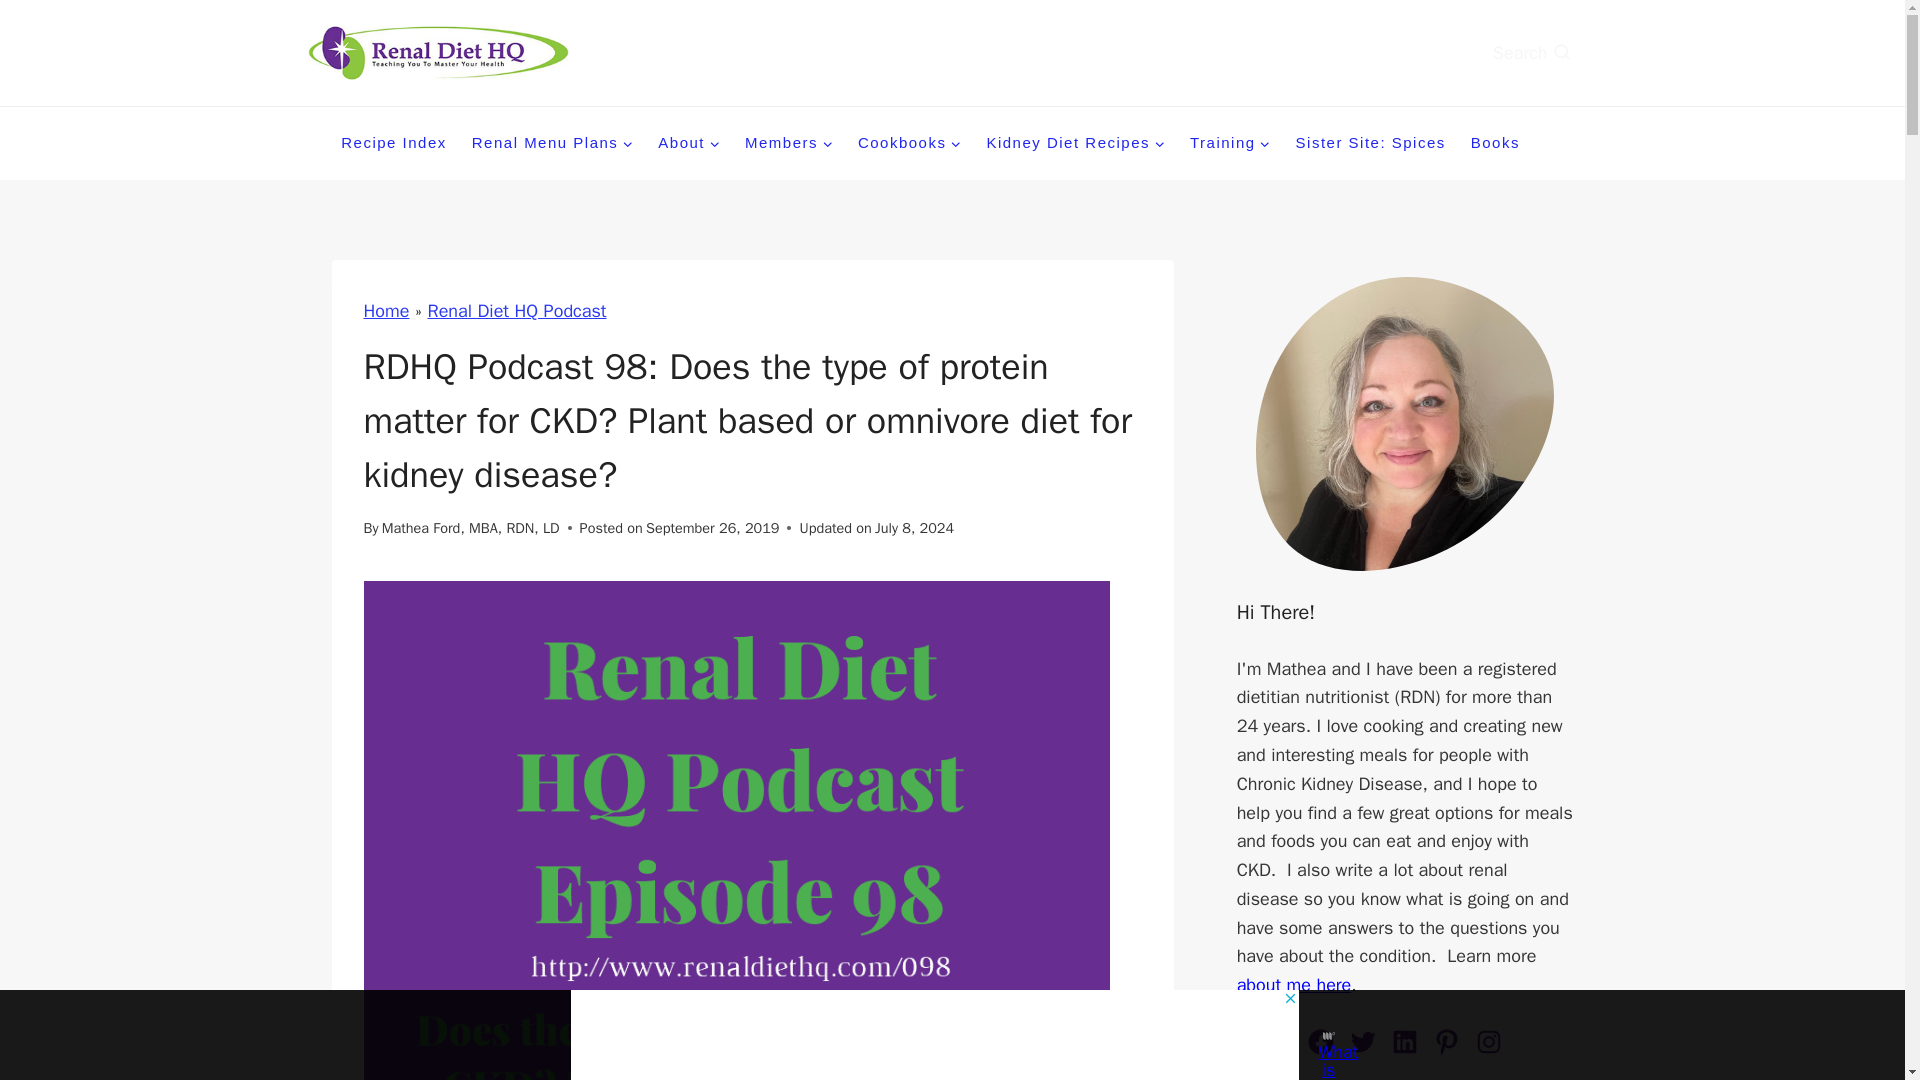 This screenshot has width=1920, height=1080. Describe the element at coordinates (934, 1035) in the screenshot. I see `3rd party ad content` at that location.